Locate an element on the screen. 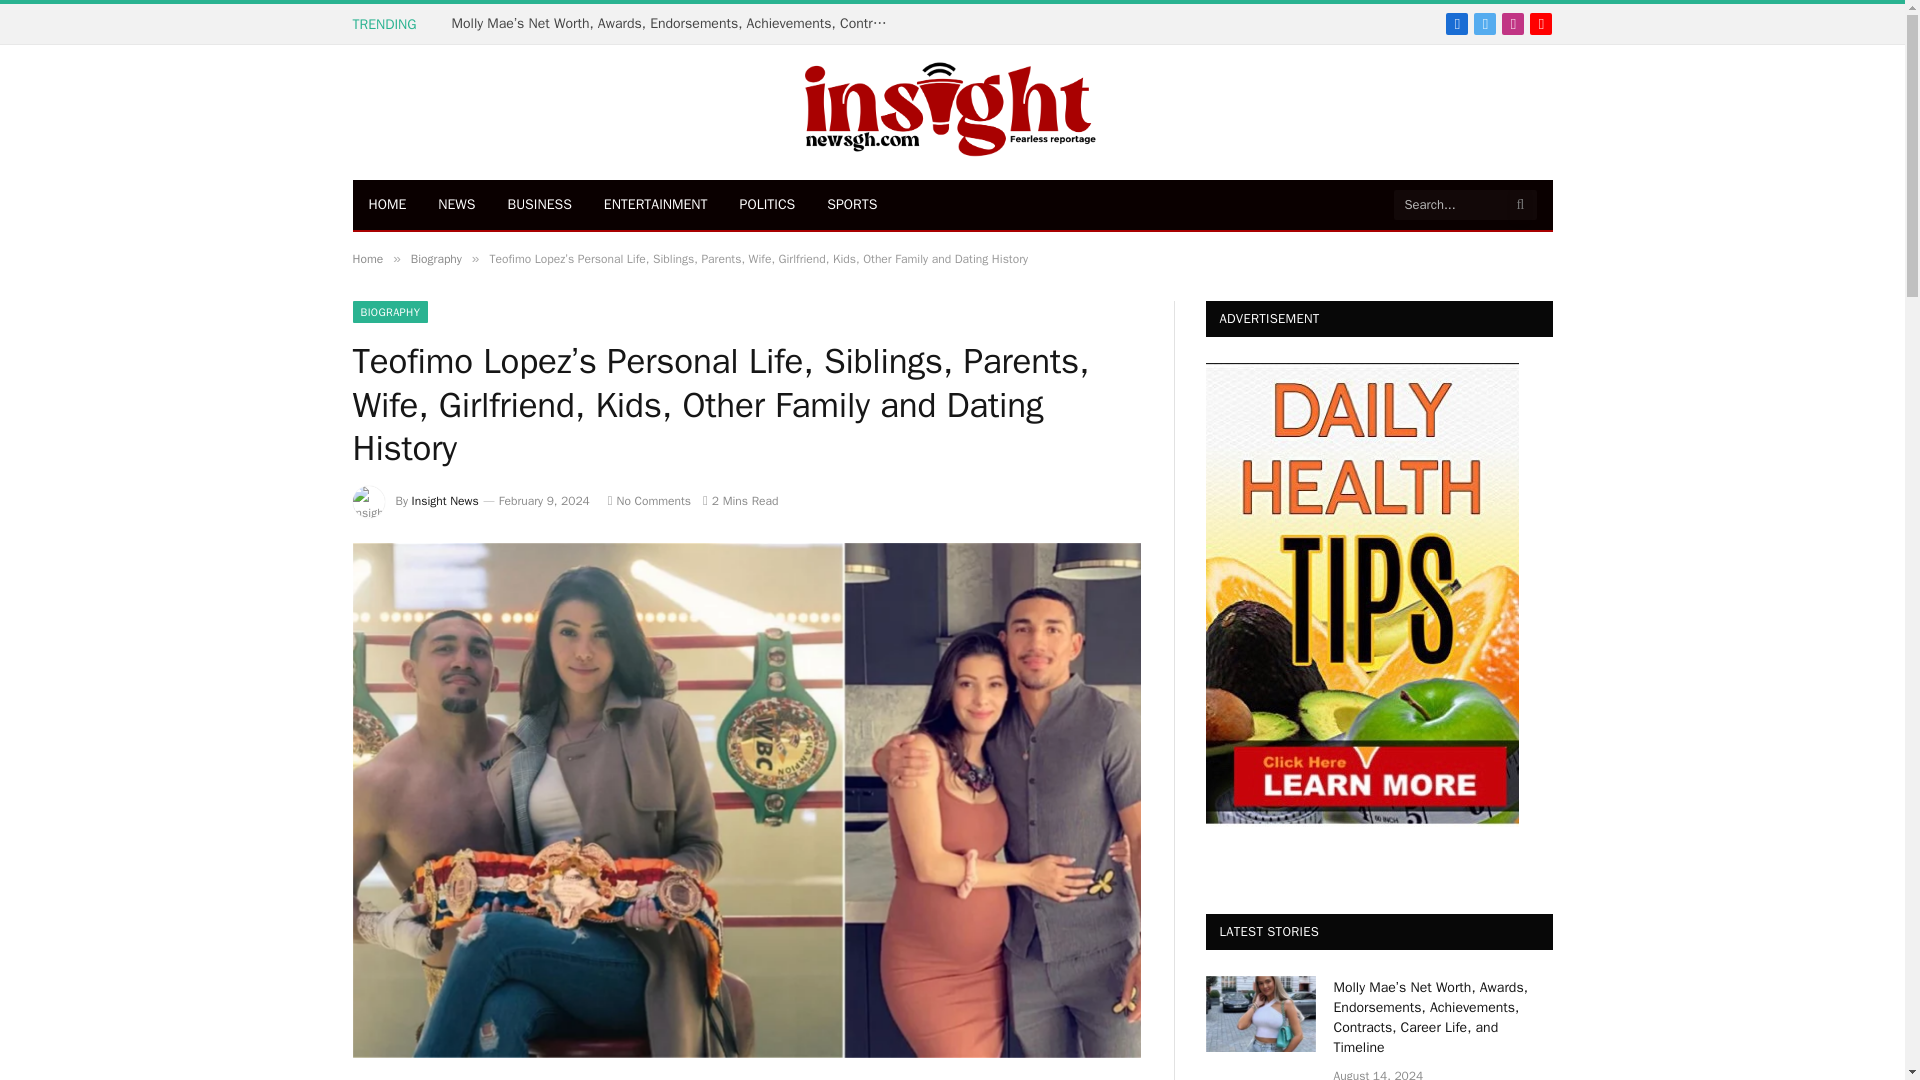 Image resolution: width=1920 pixels, height=1080 pixels. No Comments is located at coordinates (650, 500).